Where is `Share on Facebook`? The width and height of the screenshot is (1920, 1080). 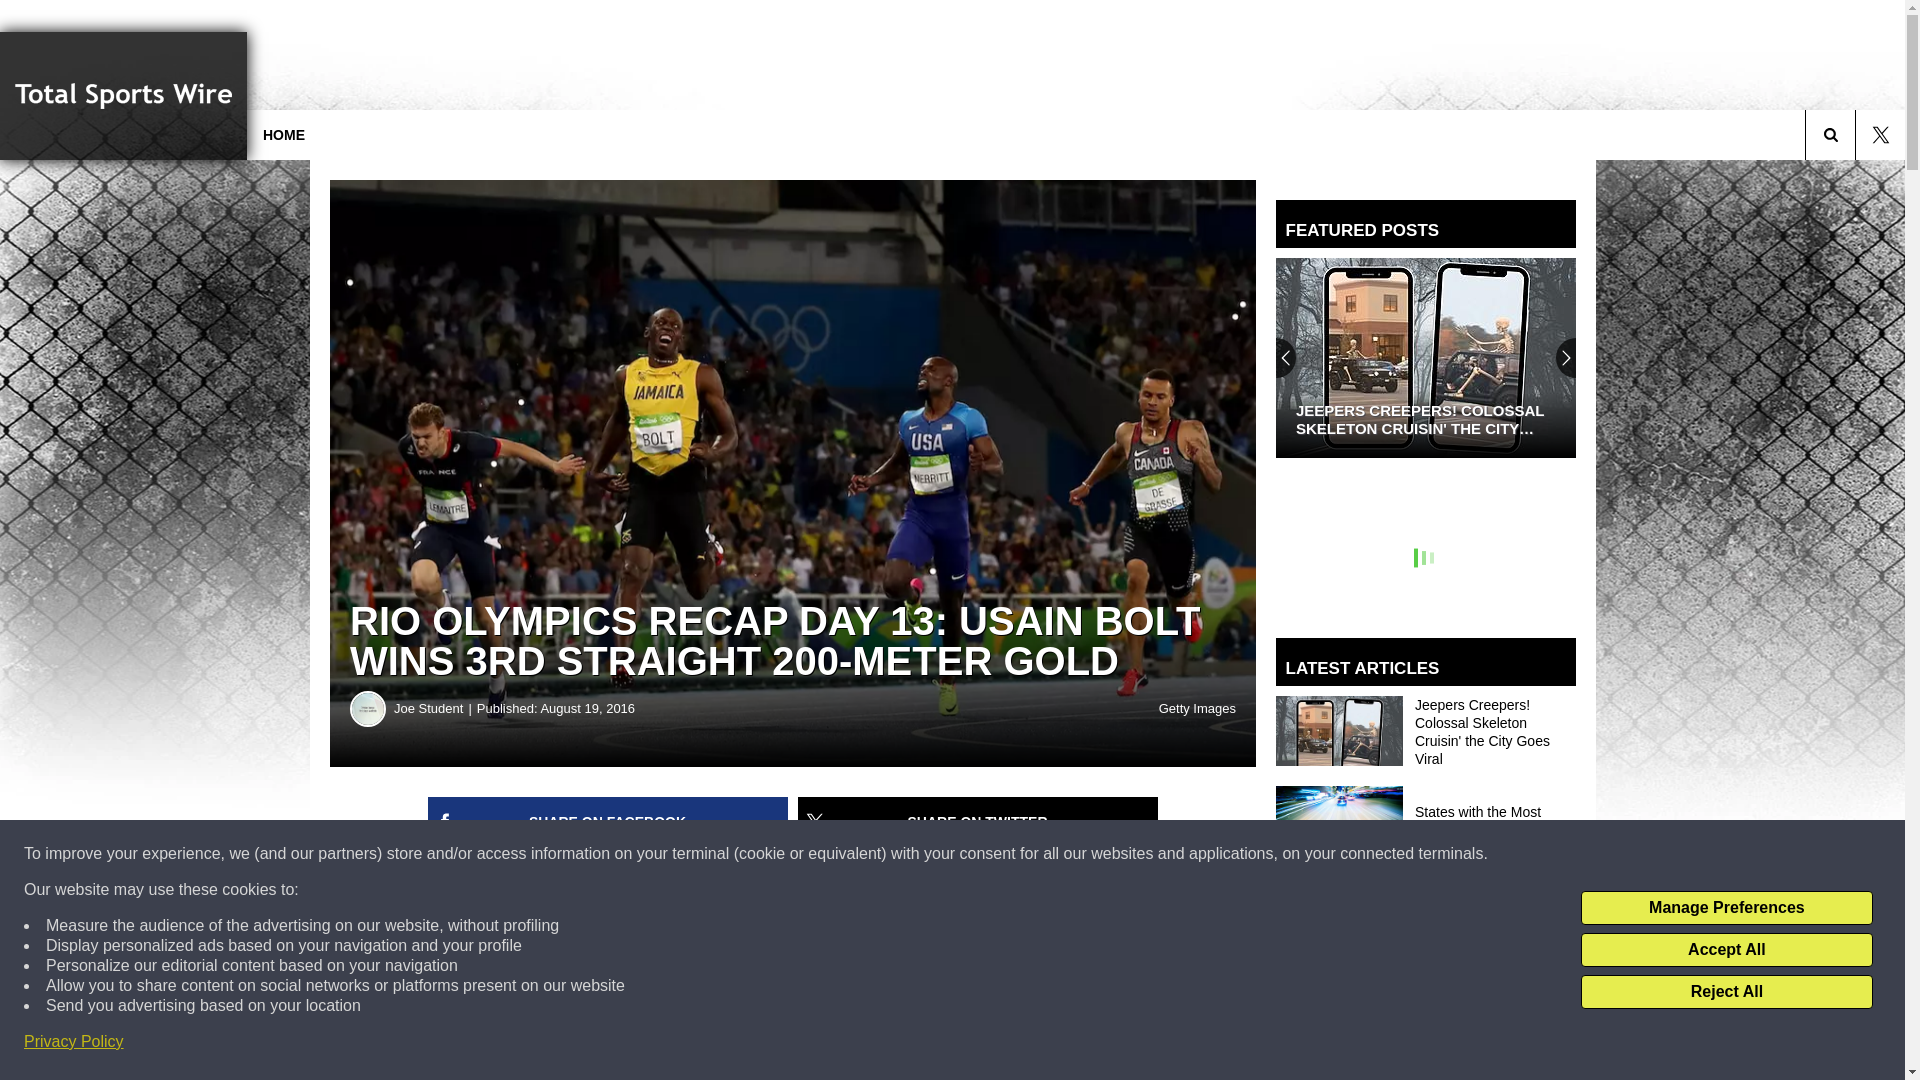 Share on Facebook is located at coordinates (608, 822).